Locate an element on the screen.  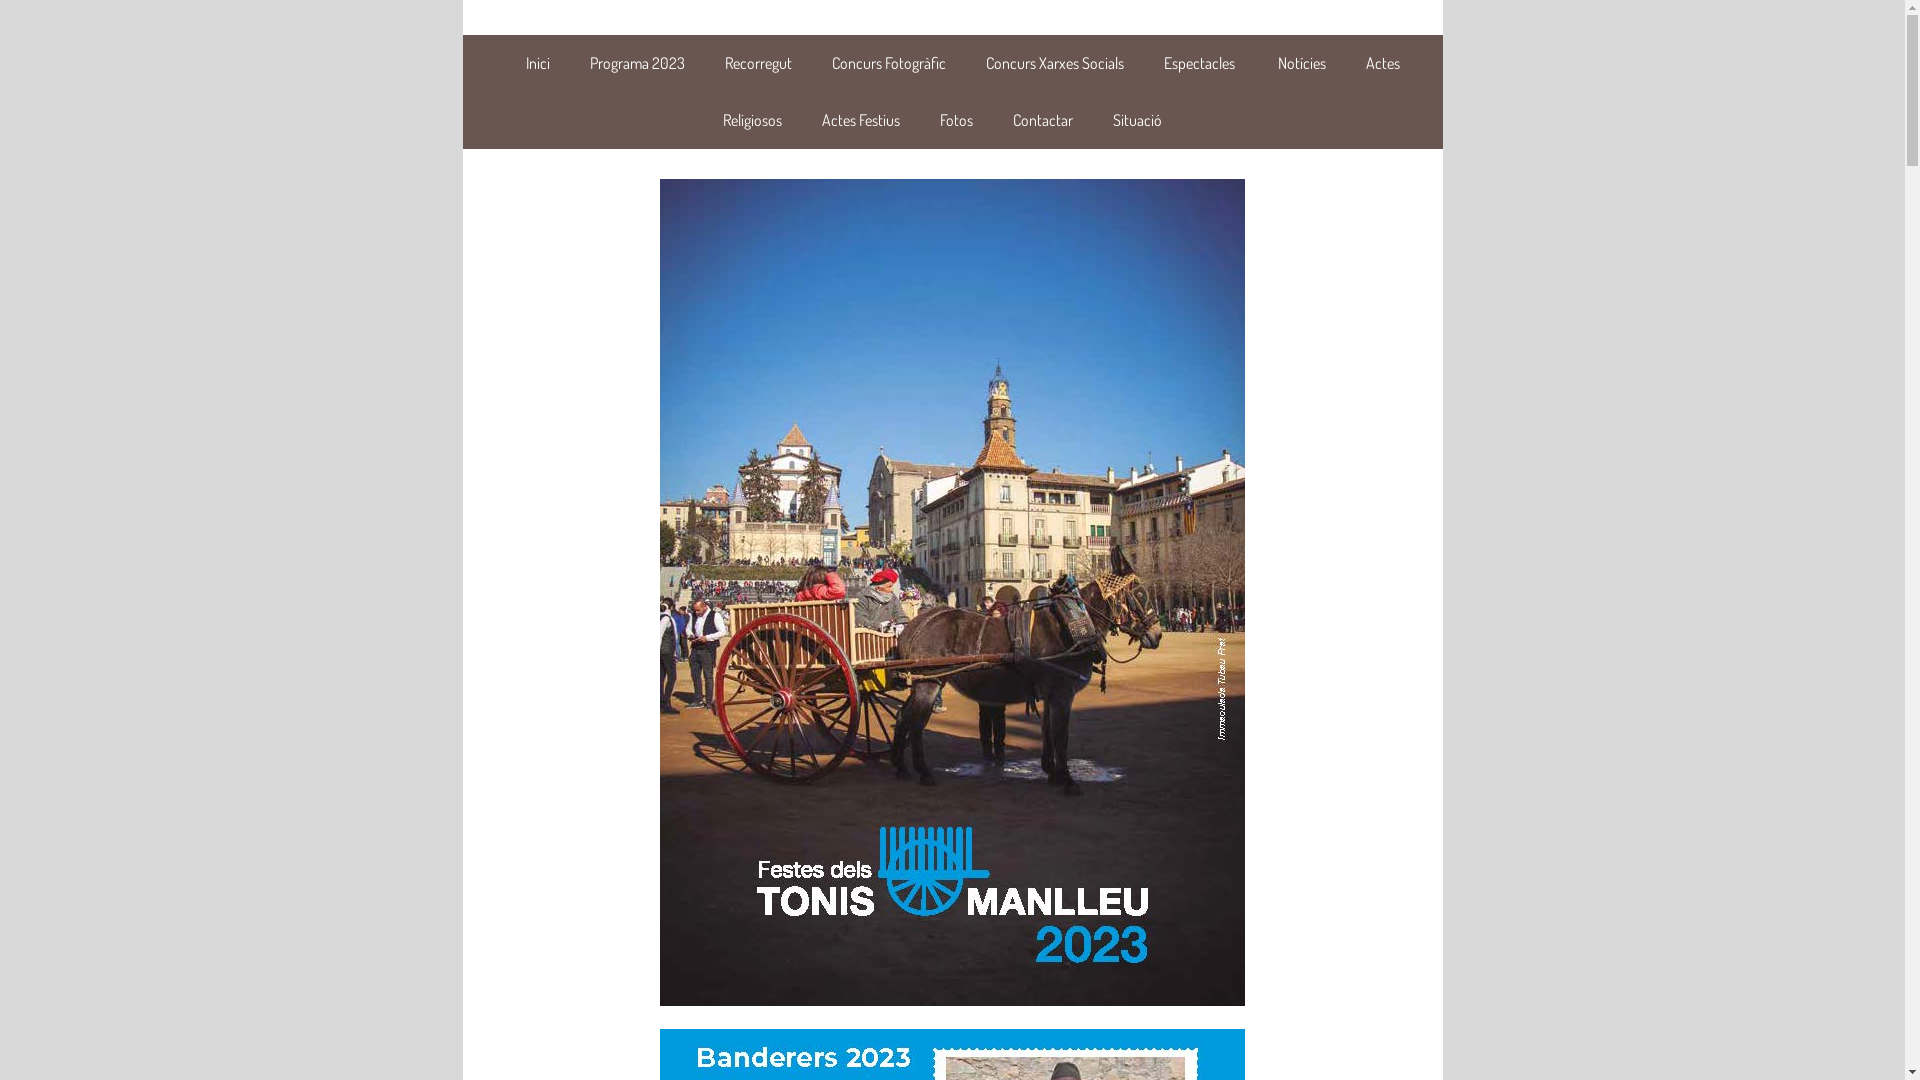
Recorregut is located at coordinates (758, 63).